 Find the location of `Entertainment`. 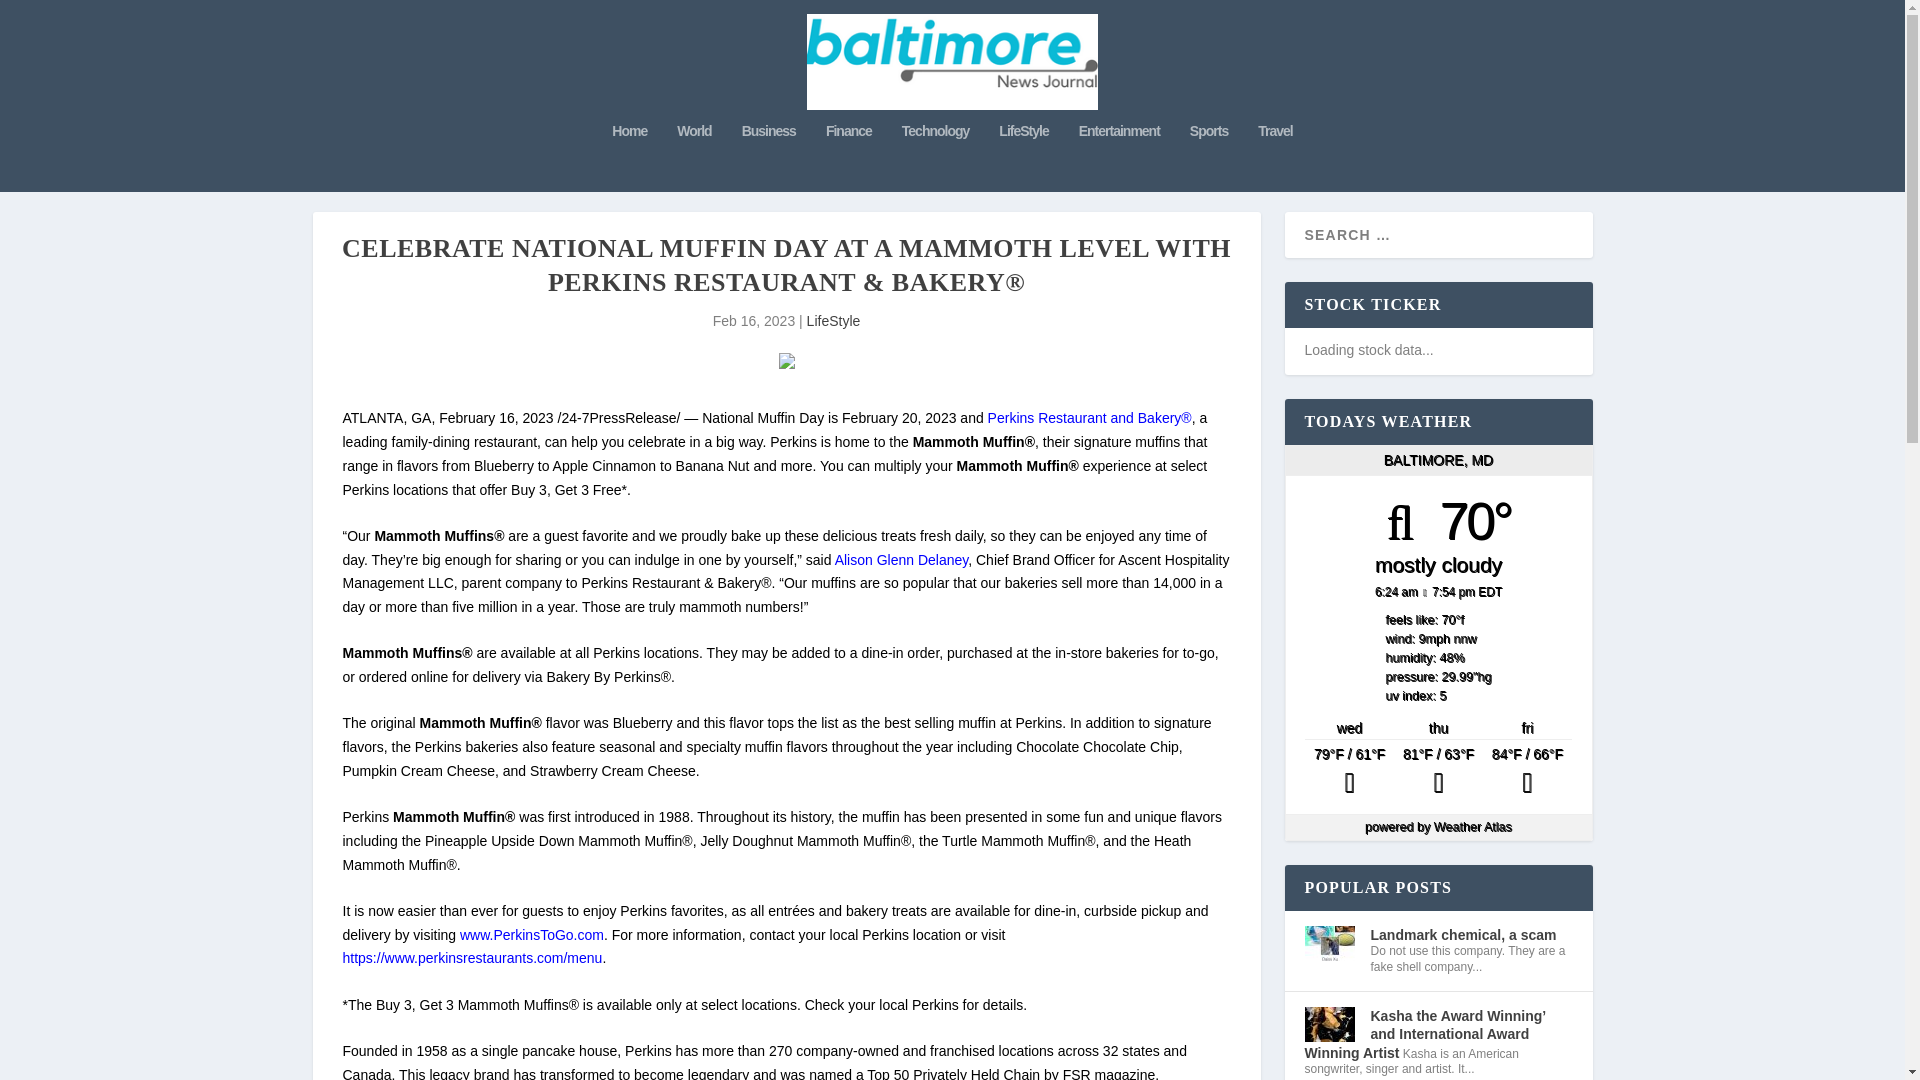

Entertainment is located at coordinates (1119, 158).